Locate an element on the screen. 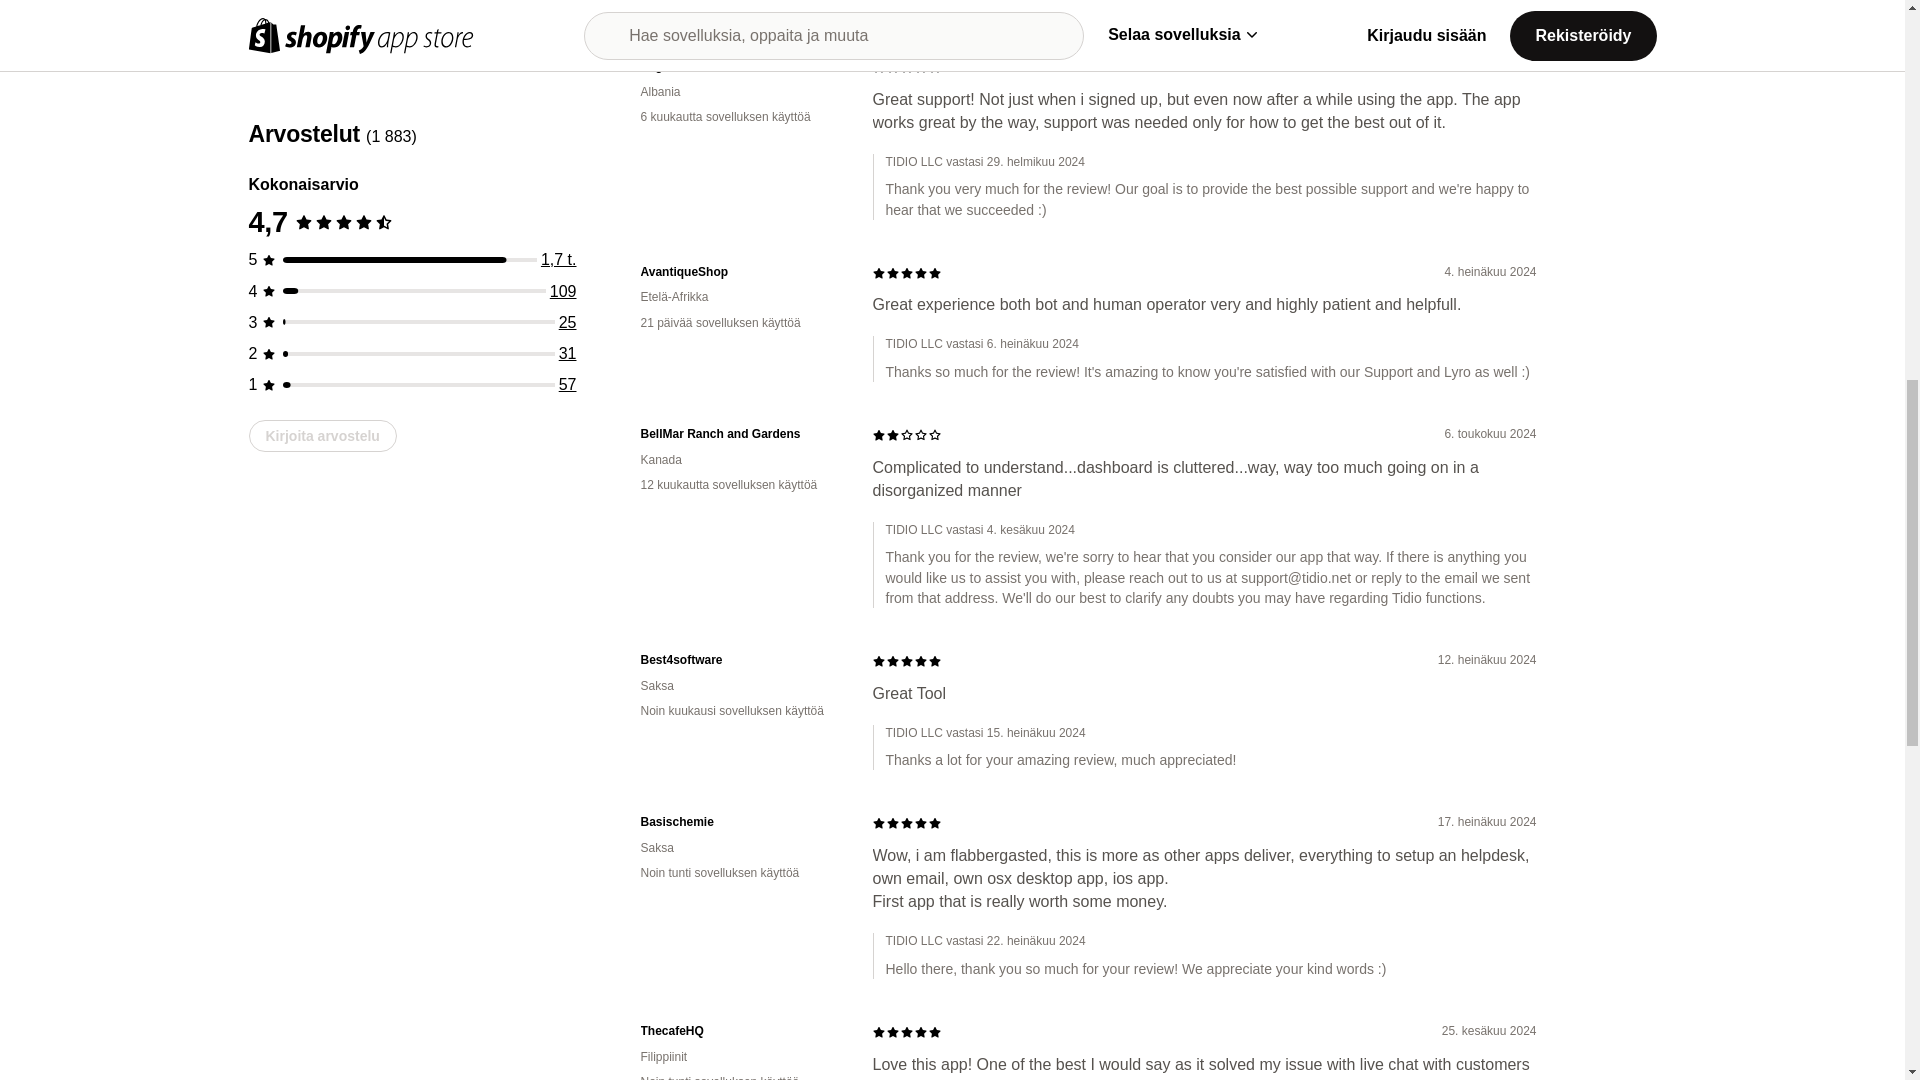 This screenshot has width=1920, height=1080. AvantiqueShop is located at coordinates (740, 272).